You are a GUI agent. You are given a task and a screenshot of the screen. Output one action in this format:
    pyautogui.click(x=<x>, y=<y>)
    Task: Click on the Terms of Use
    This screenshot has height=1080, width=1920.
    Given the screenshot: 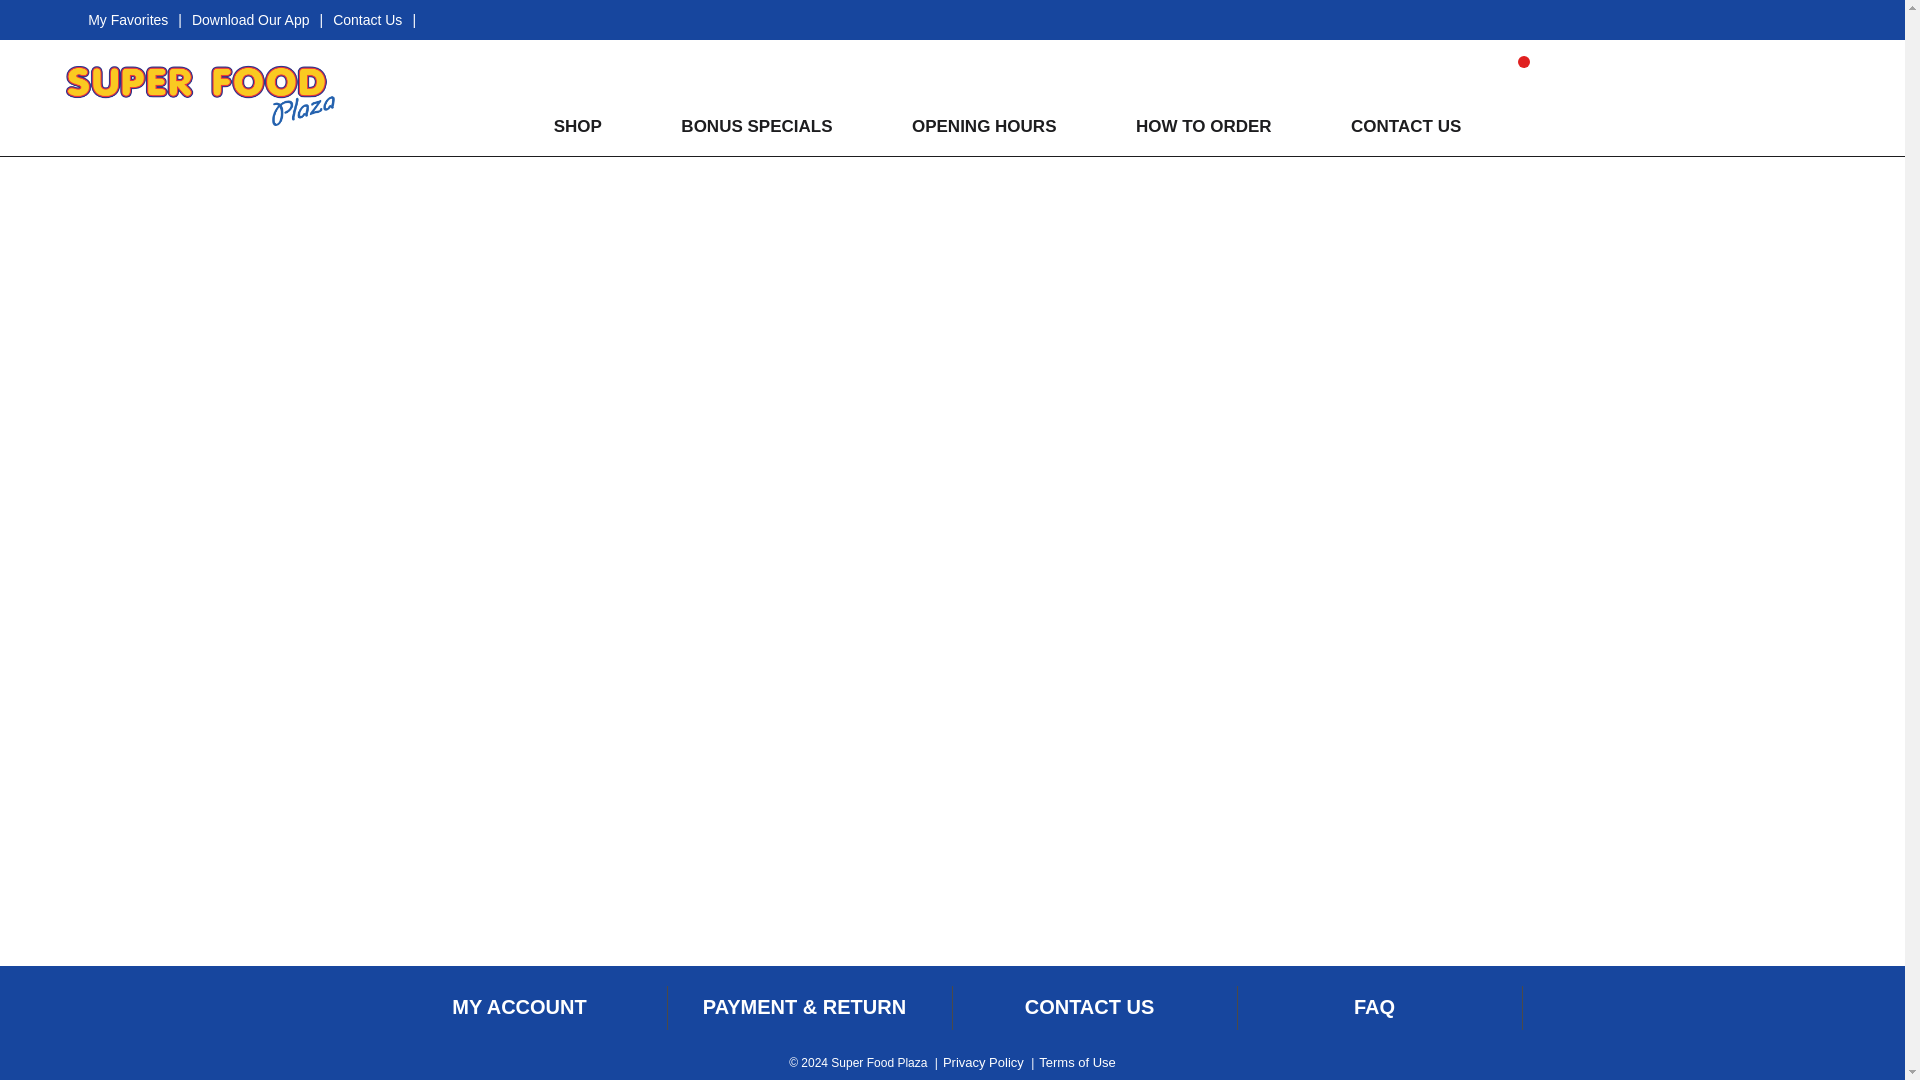 What is the action you would take?
    pyautogui.click(x=1076, y=1062)
    